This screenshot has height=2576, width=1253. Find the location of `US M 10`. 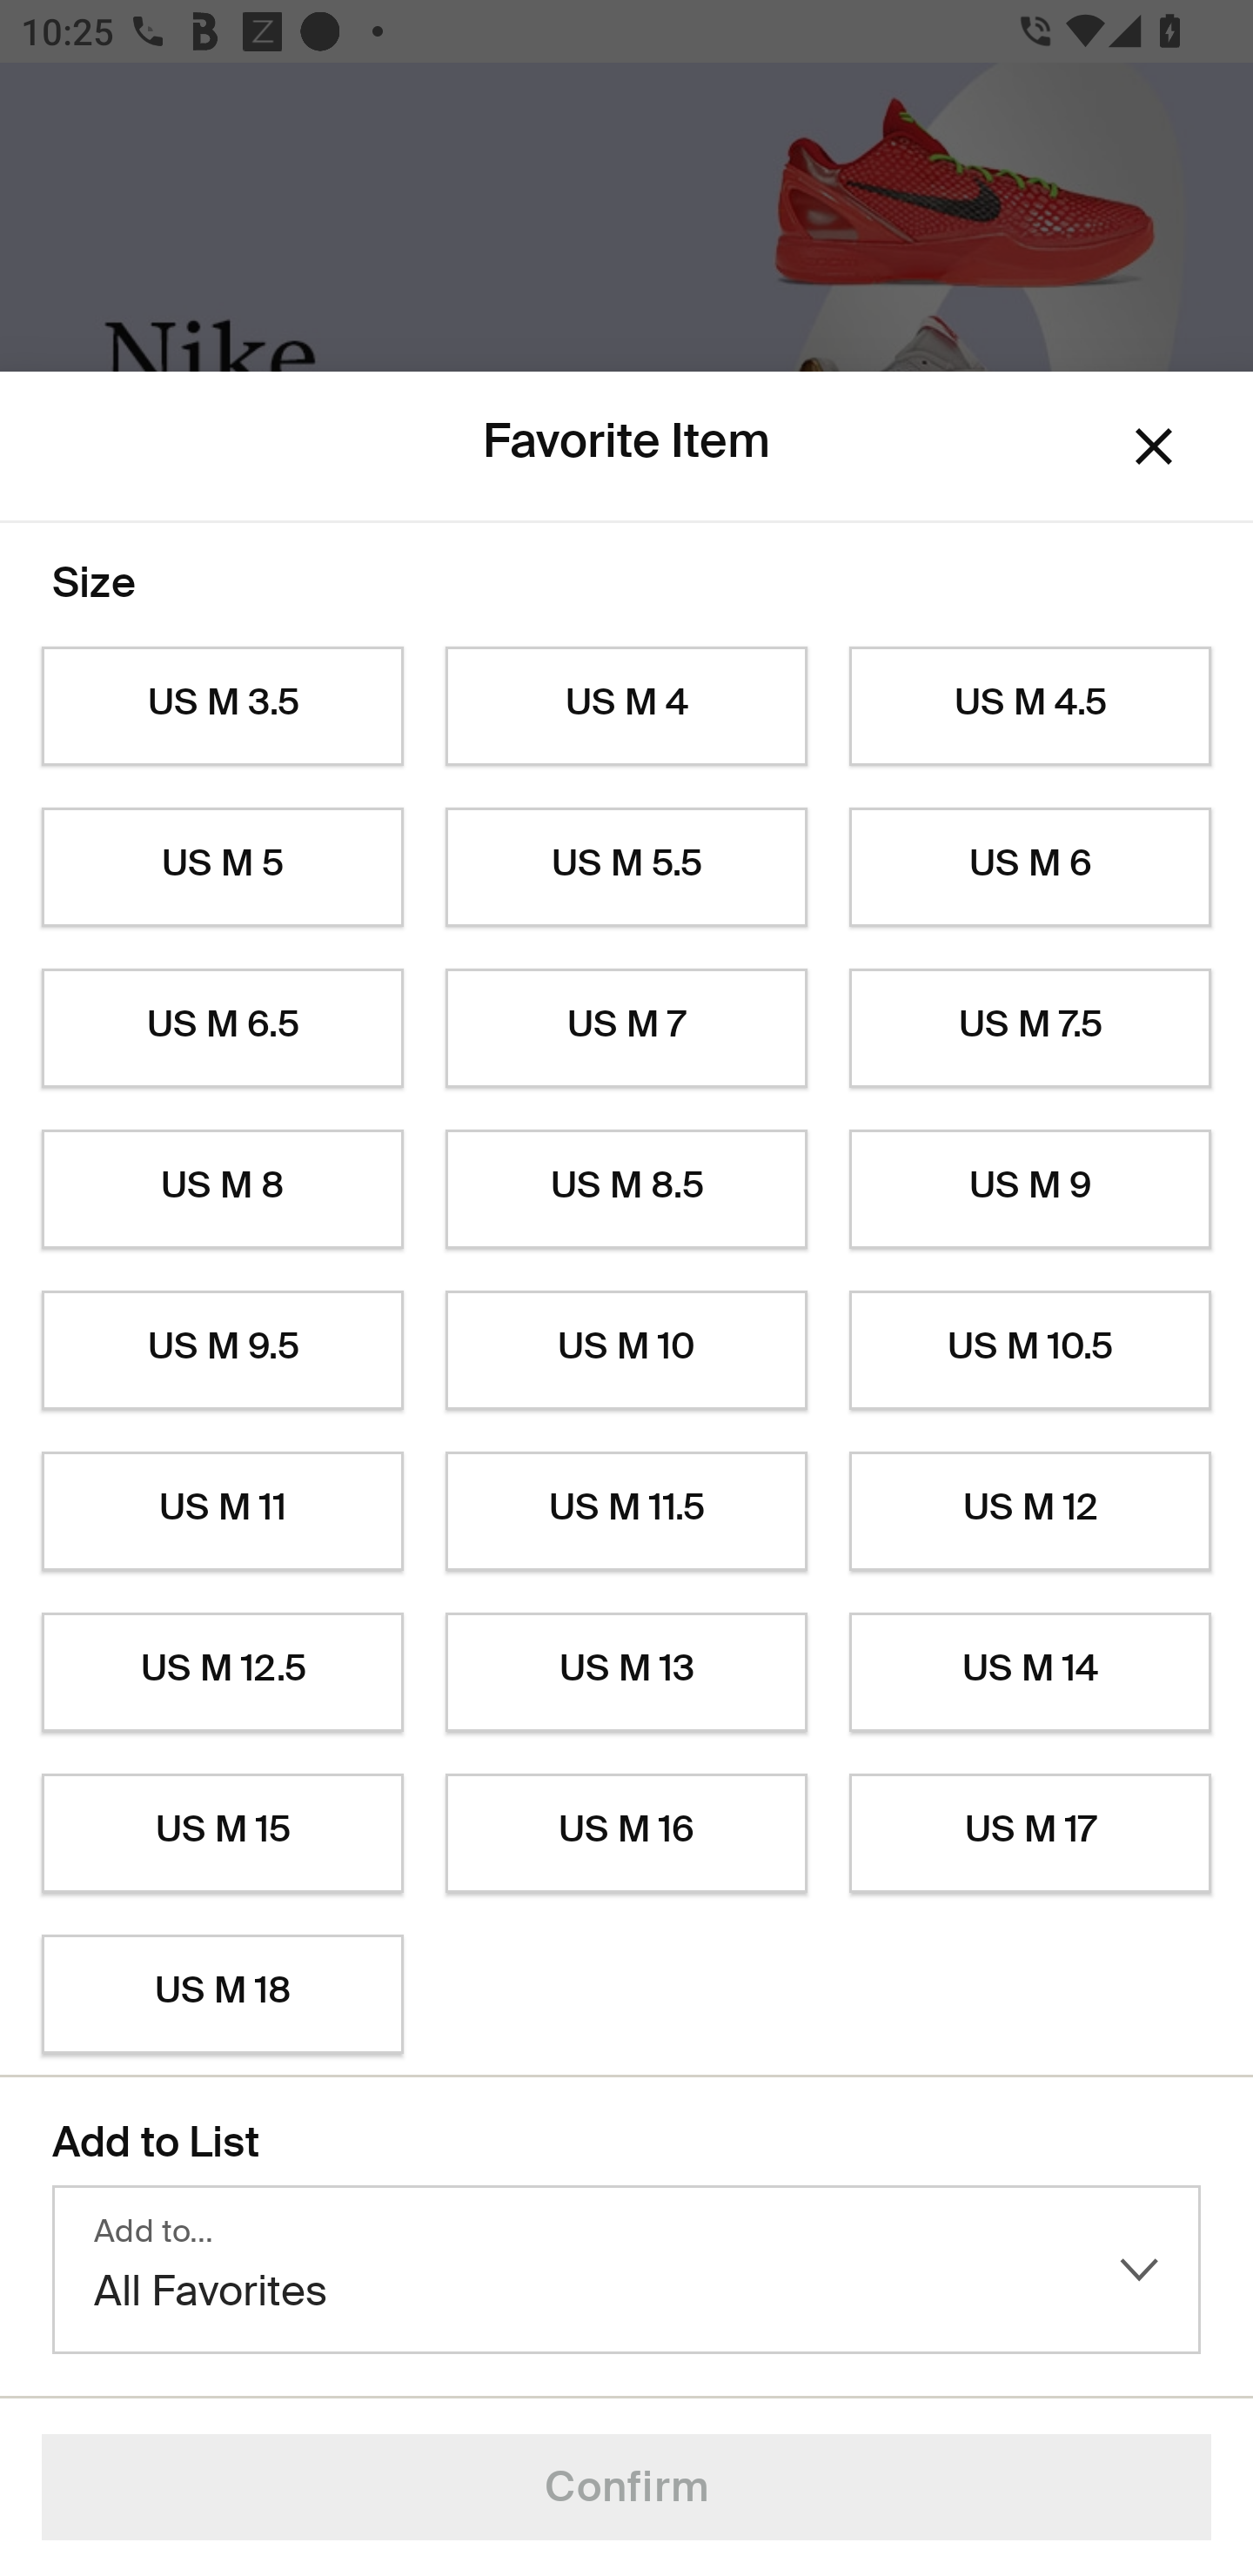

US M 10 is located at coordinates (626, 1351).